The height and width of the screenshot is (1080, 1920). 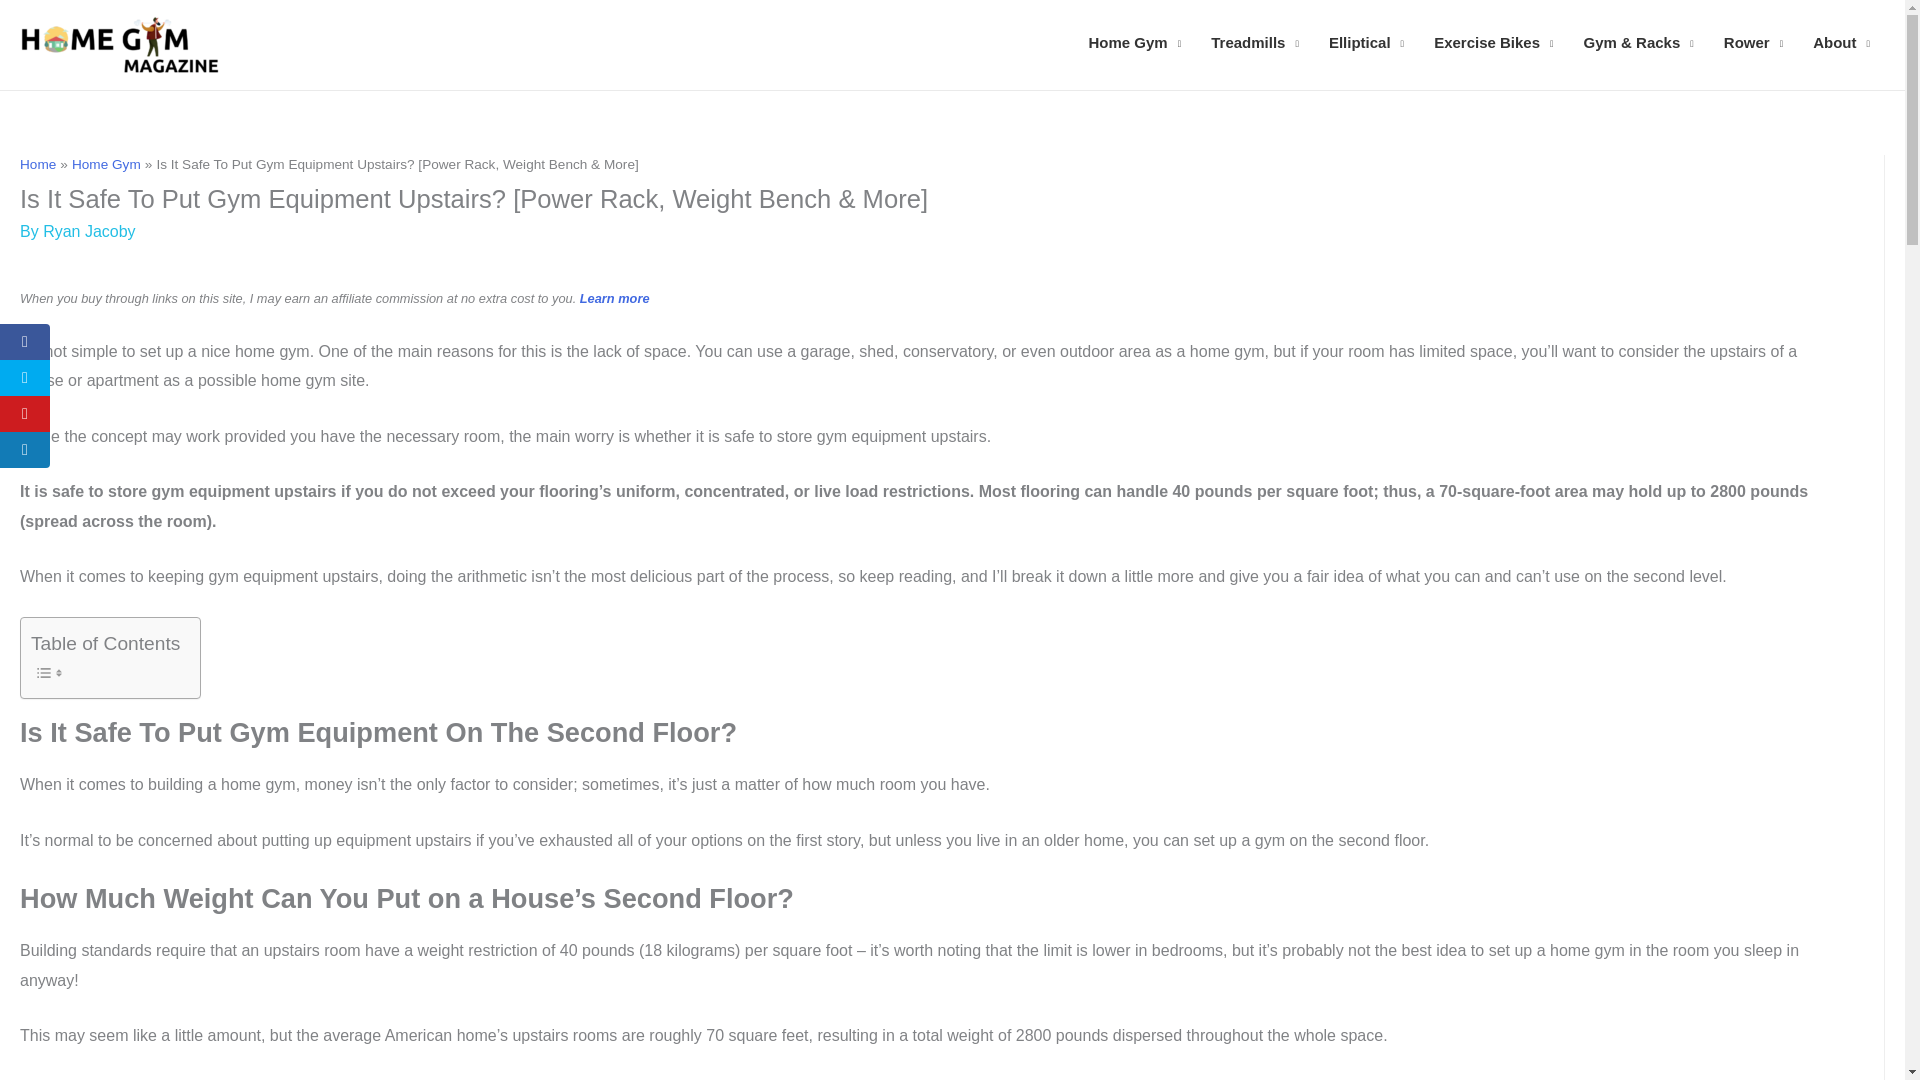 What do you see at coordinates (89, 230) in the screenshot?
I see `View all posts by Ryan Jacoby` at bounding box center [89, 230].